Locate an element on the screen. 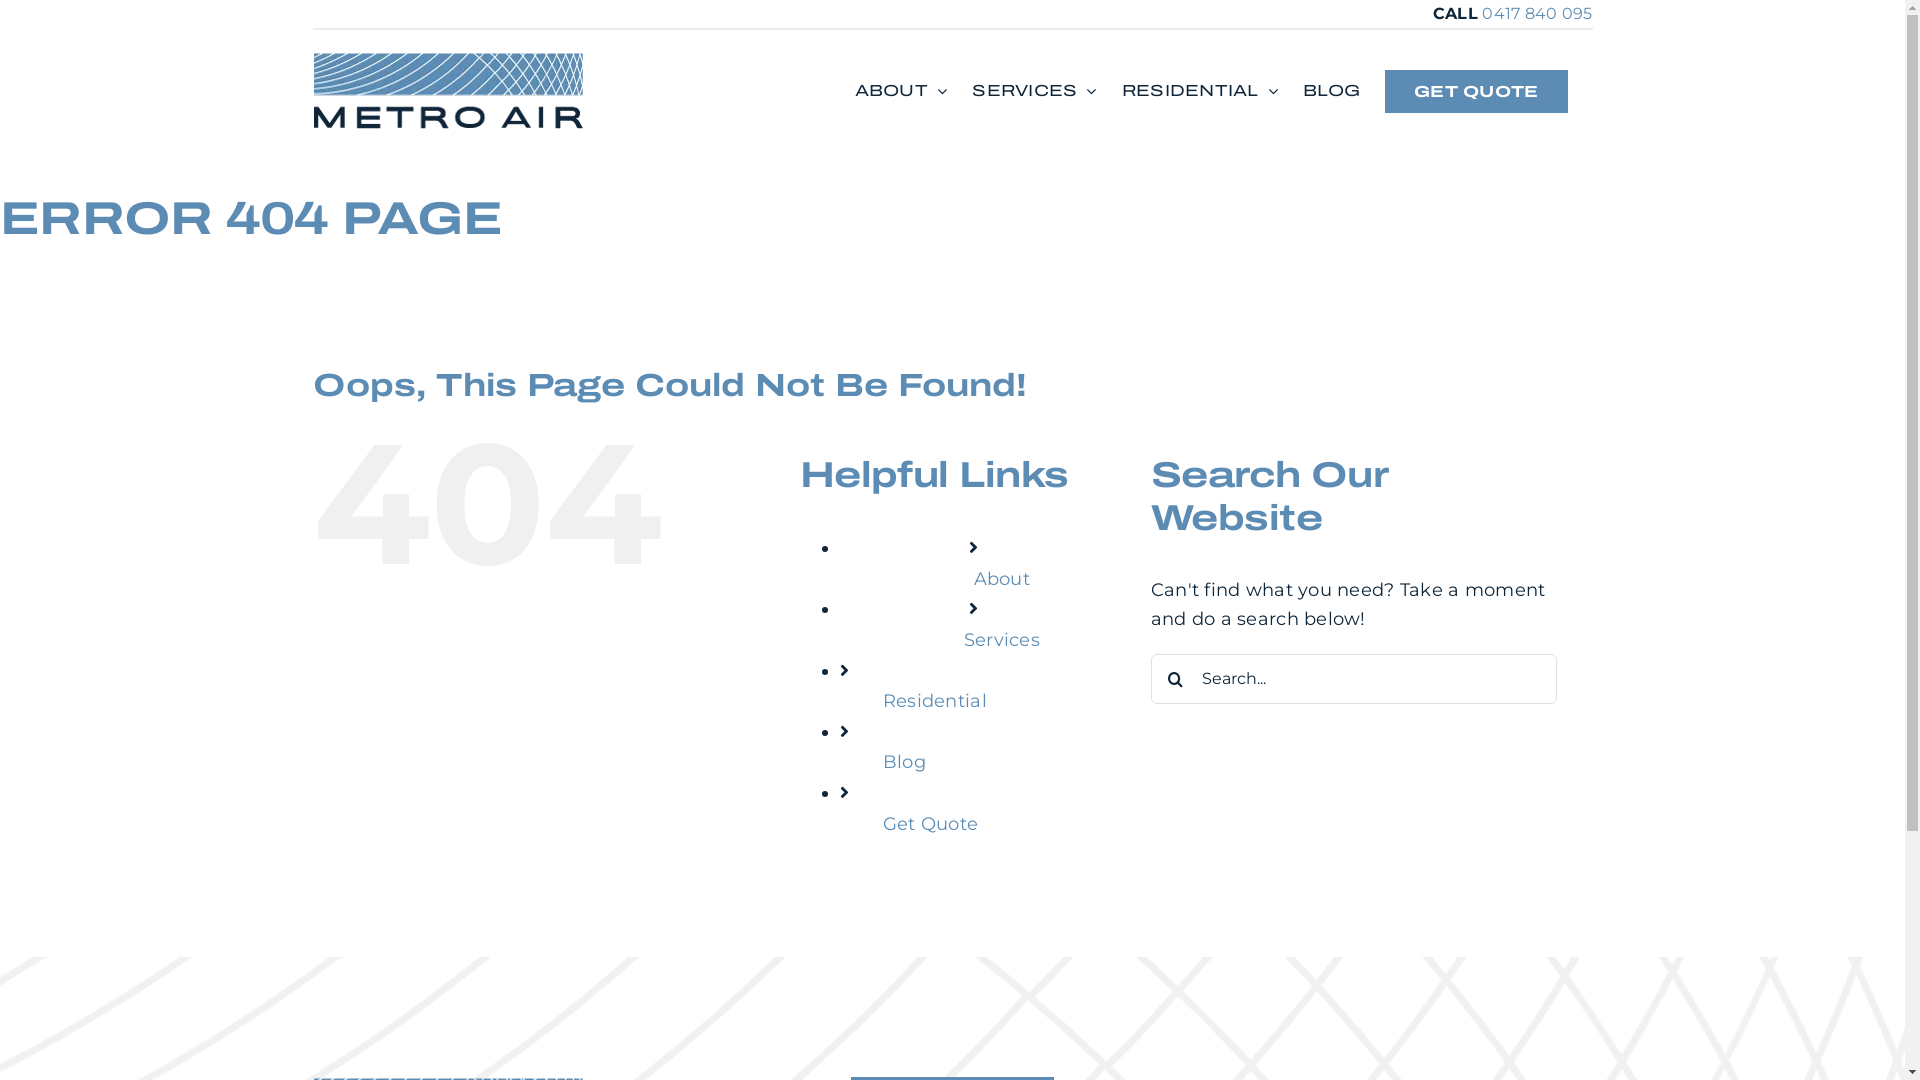 The height and width of the screenshot is (1080, 1920). SERVICES is located at coordinates (1034, 91).